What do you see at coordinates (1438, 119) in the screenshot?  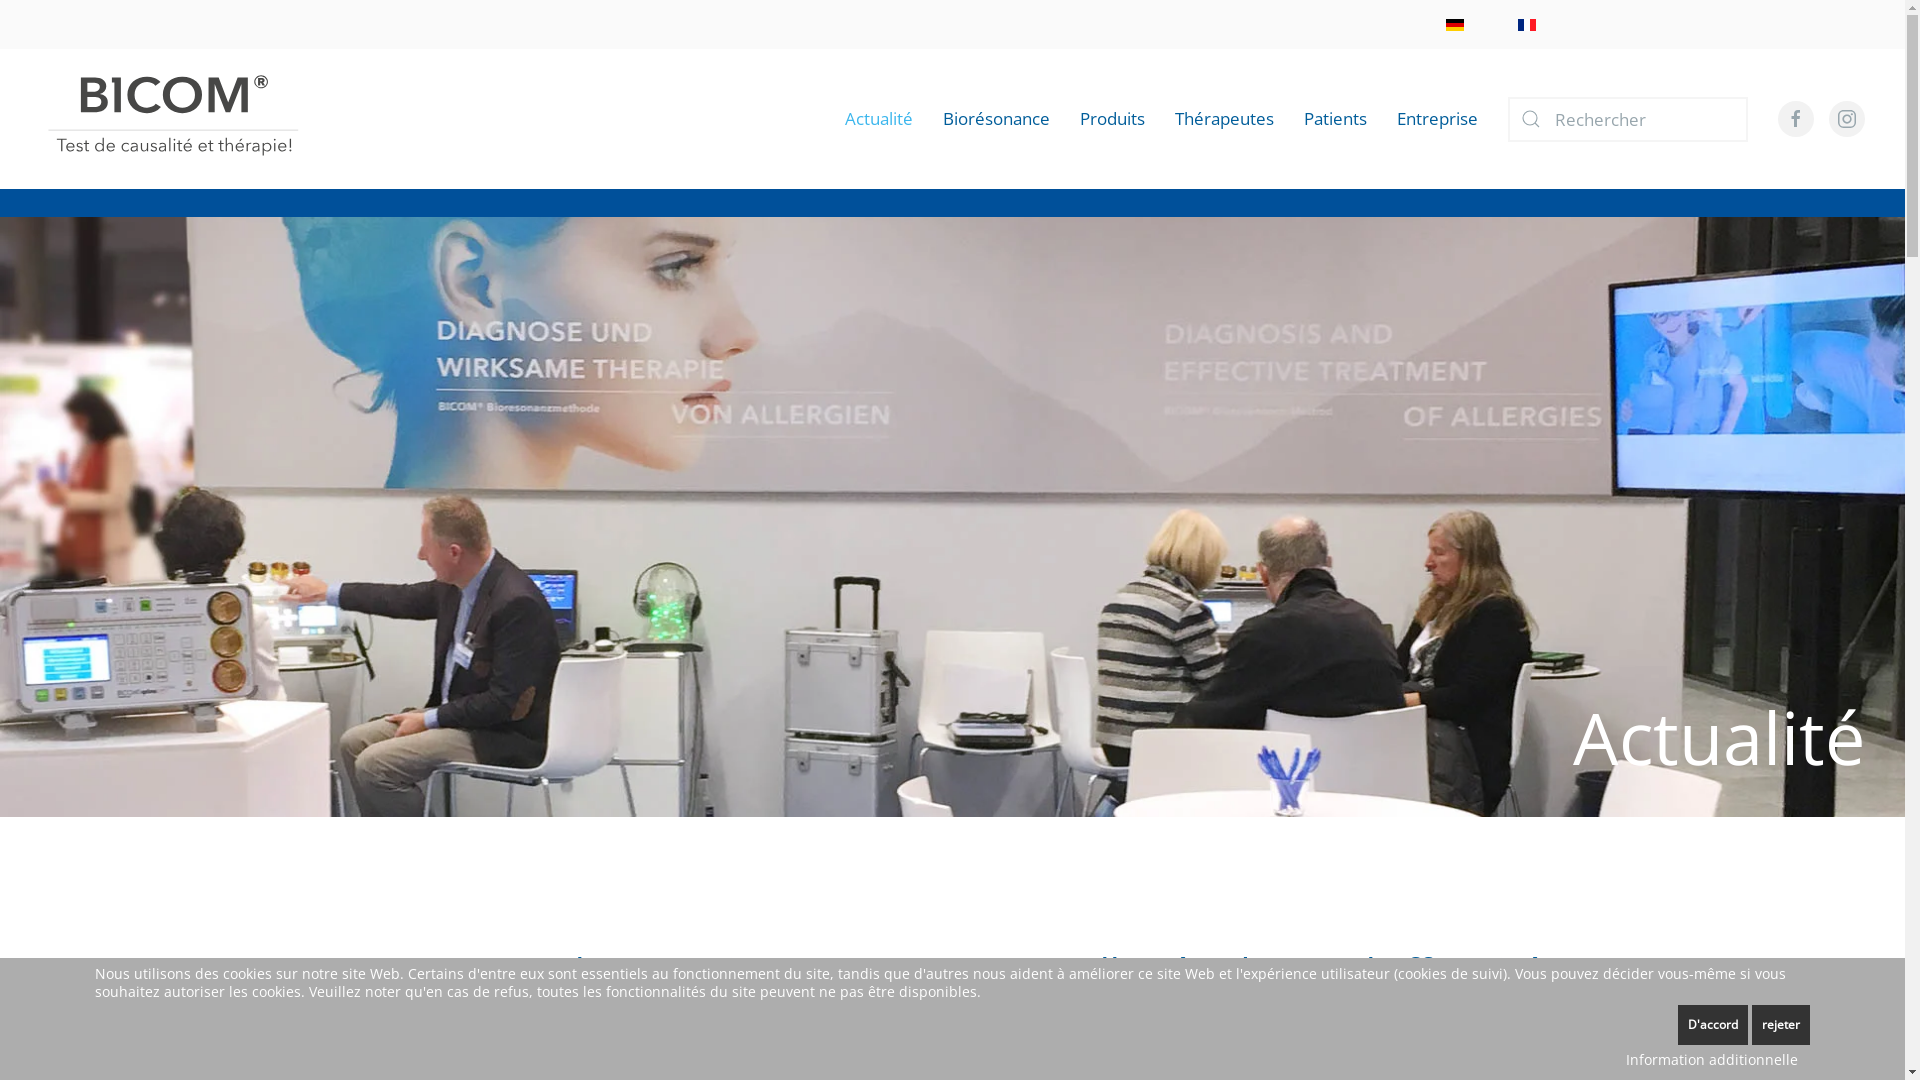 I see `Entreprise` at bounding box center [1438, 119].